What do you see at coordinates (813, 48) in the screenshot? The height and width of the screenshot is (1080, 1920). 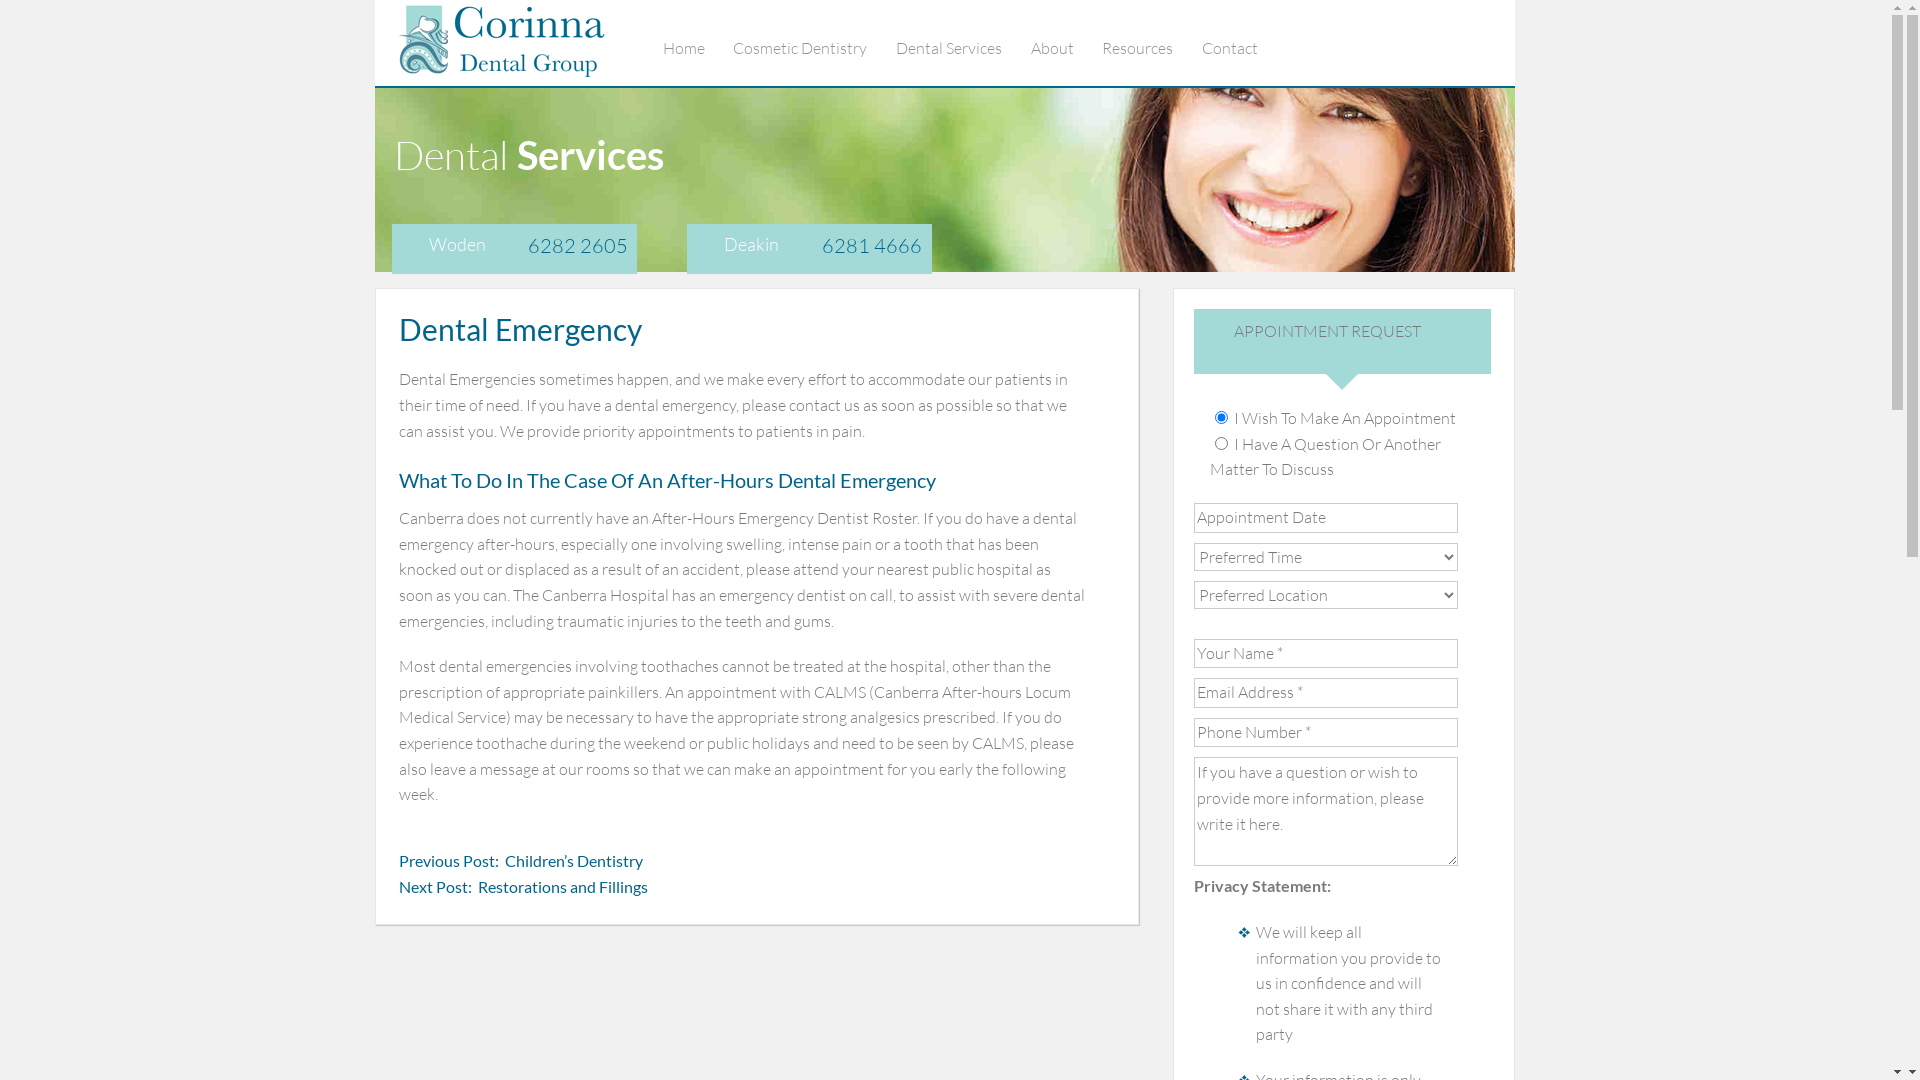 I see `Cosmetic Dentistry` at bounding box center [813, 48].